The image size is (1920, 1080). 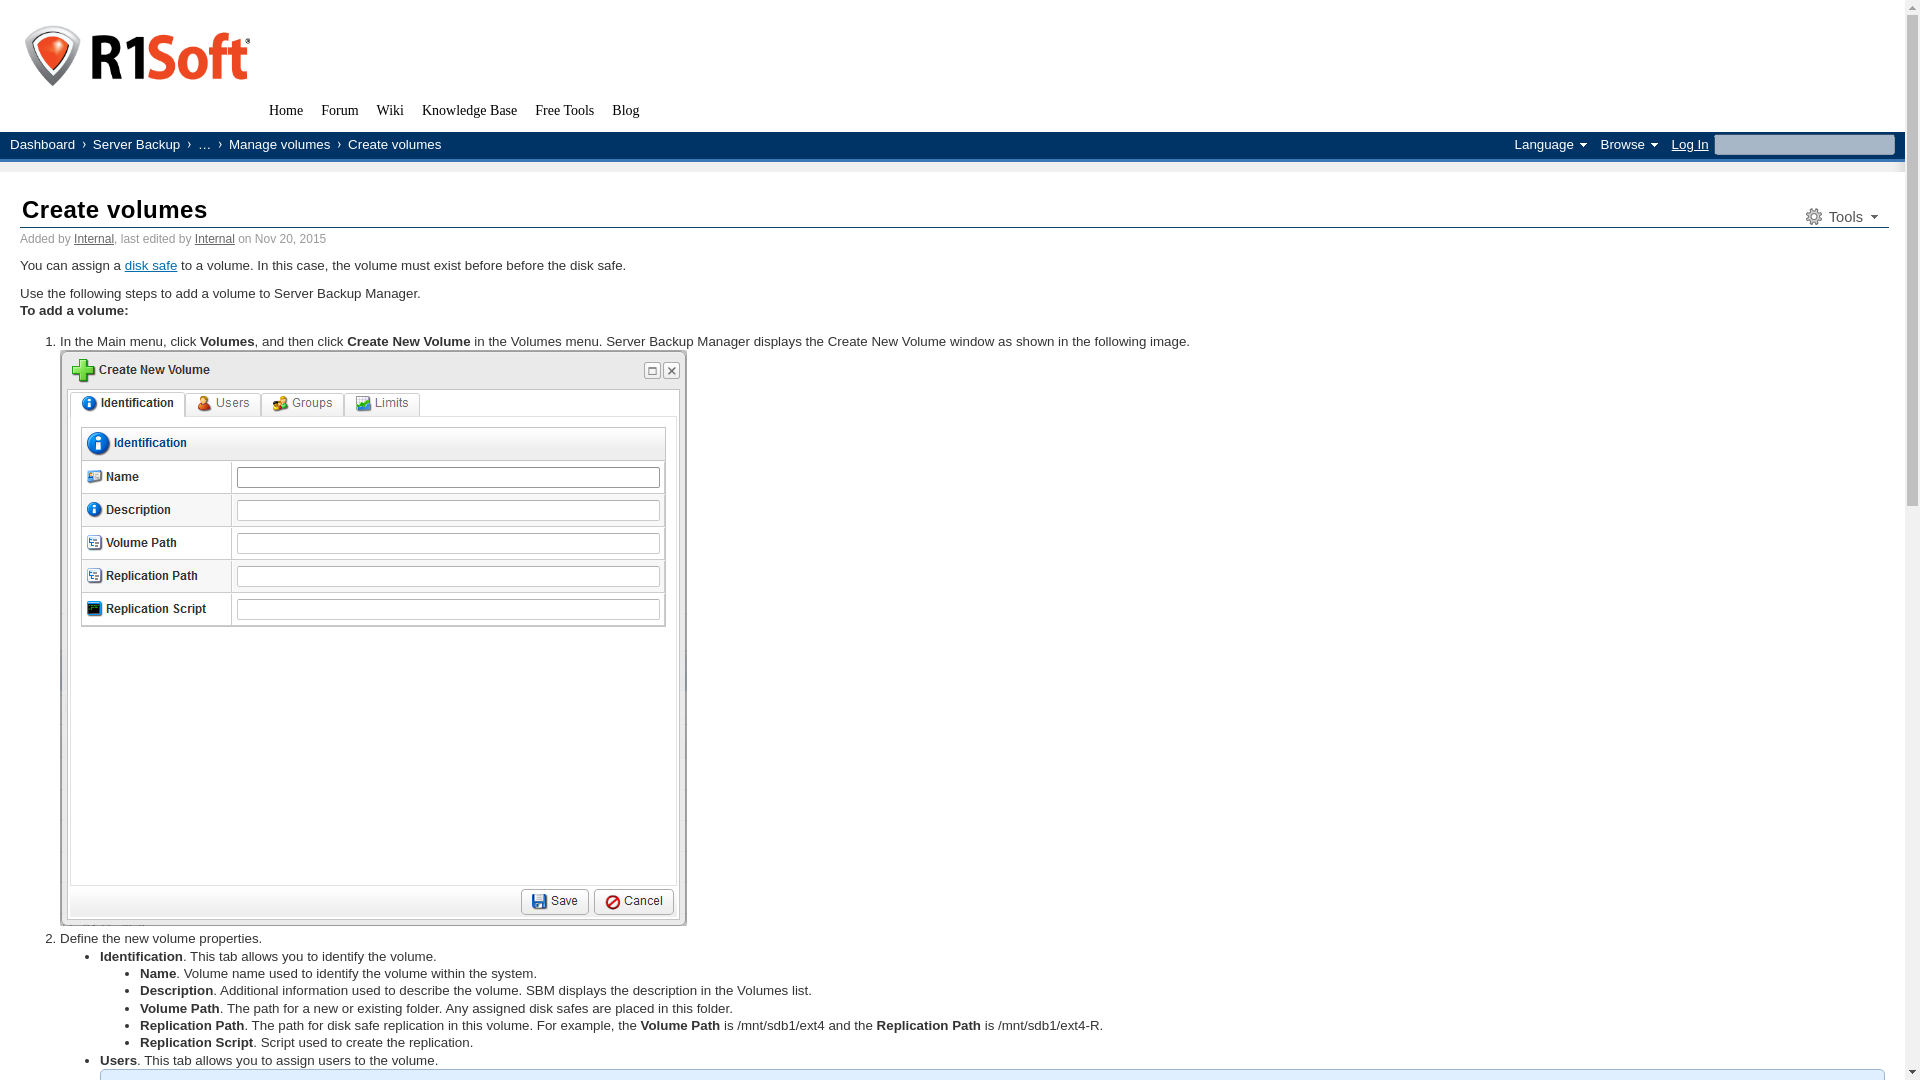 I want to click on Show all breadcrumbs, so click(x=196, y=144).